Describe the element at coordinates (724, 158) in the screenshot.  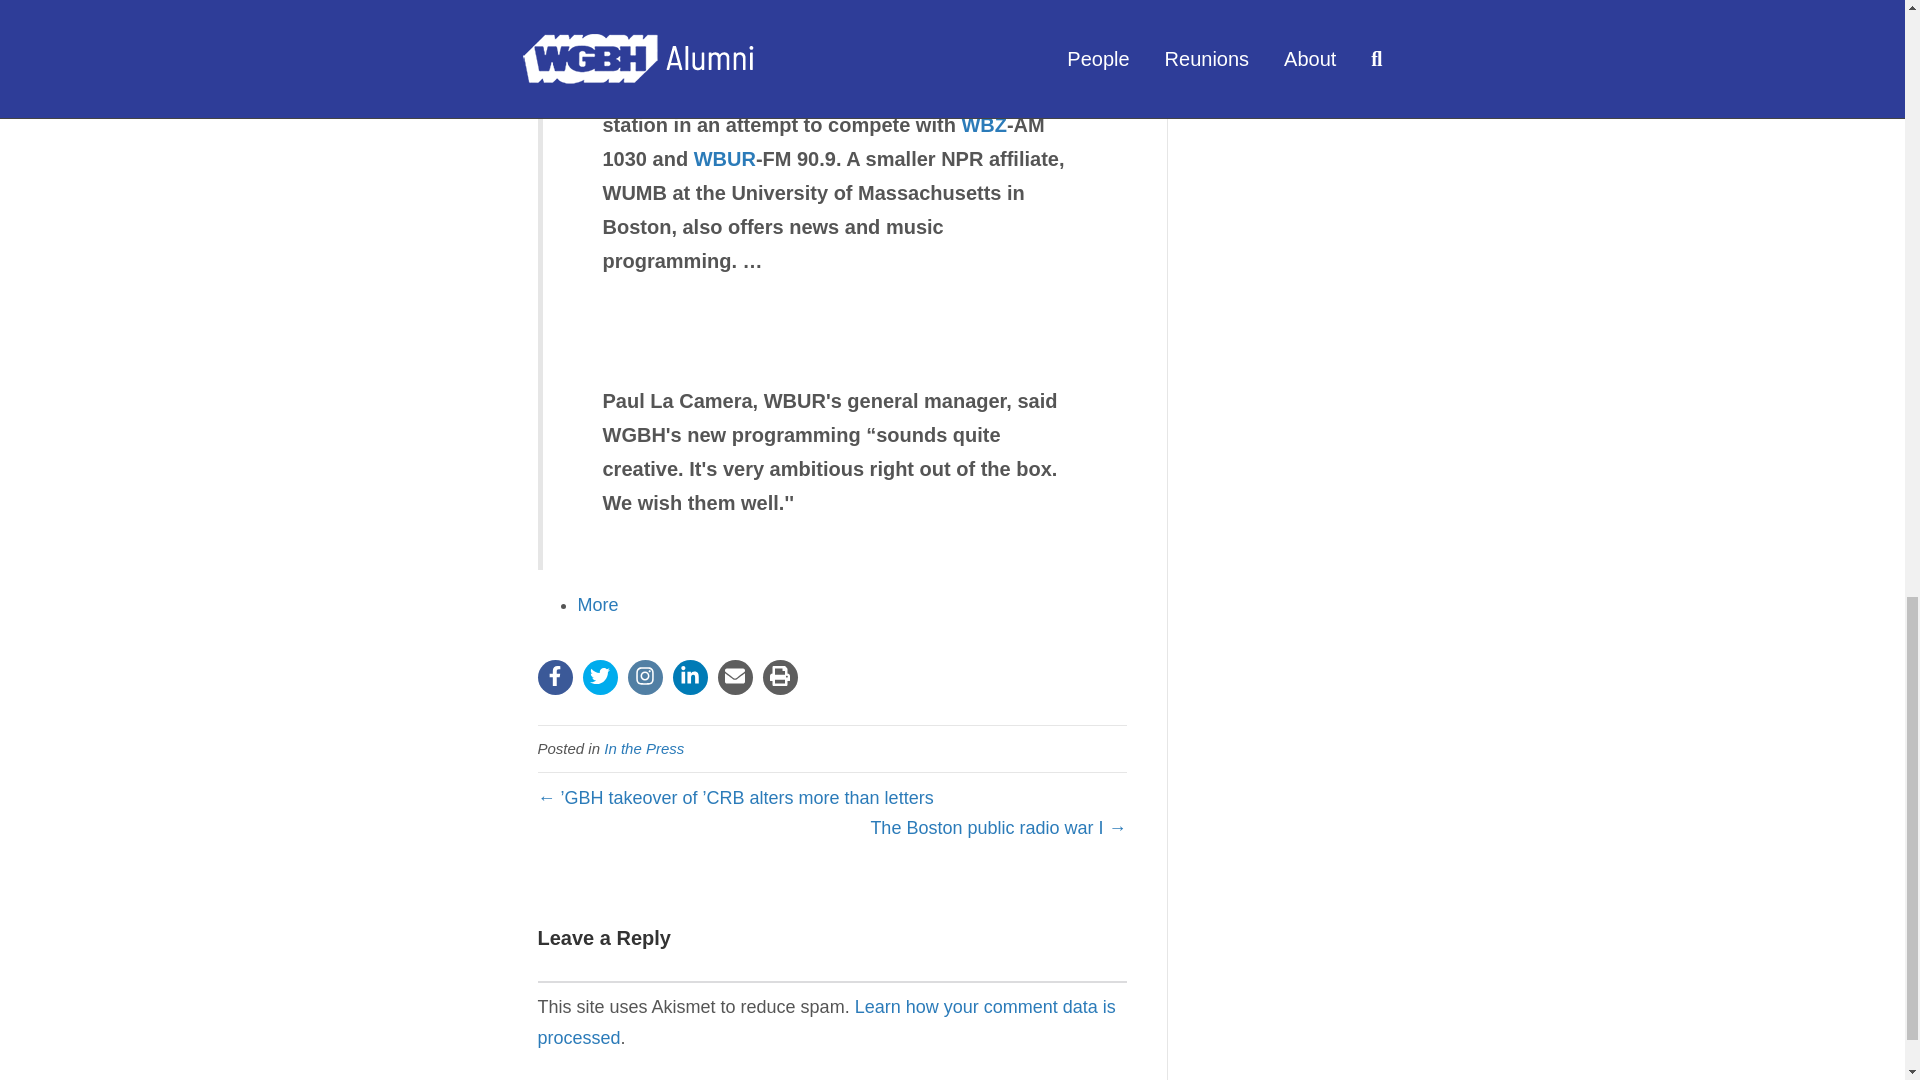
I see `Posts tagged with WBUR` at that location.